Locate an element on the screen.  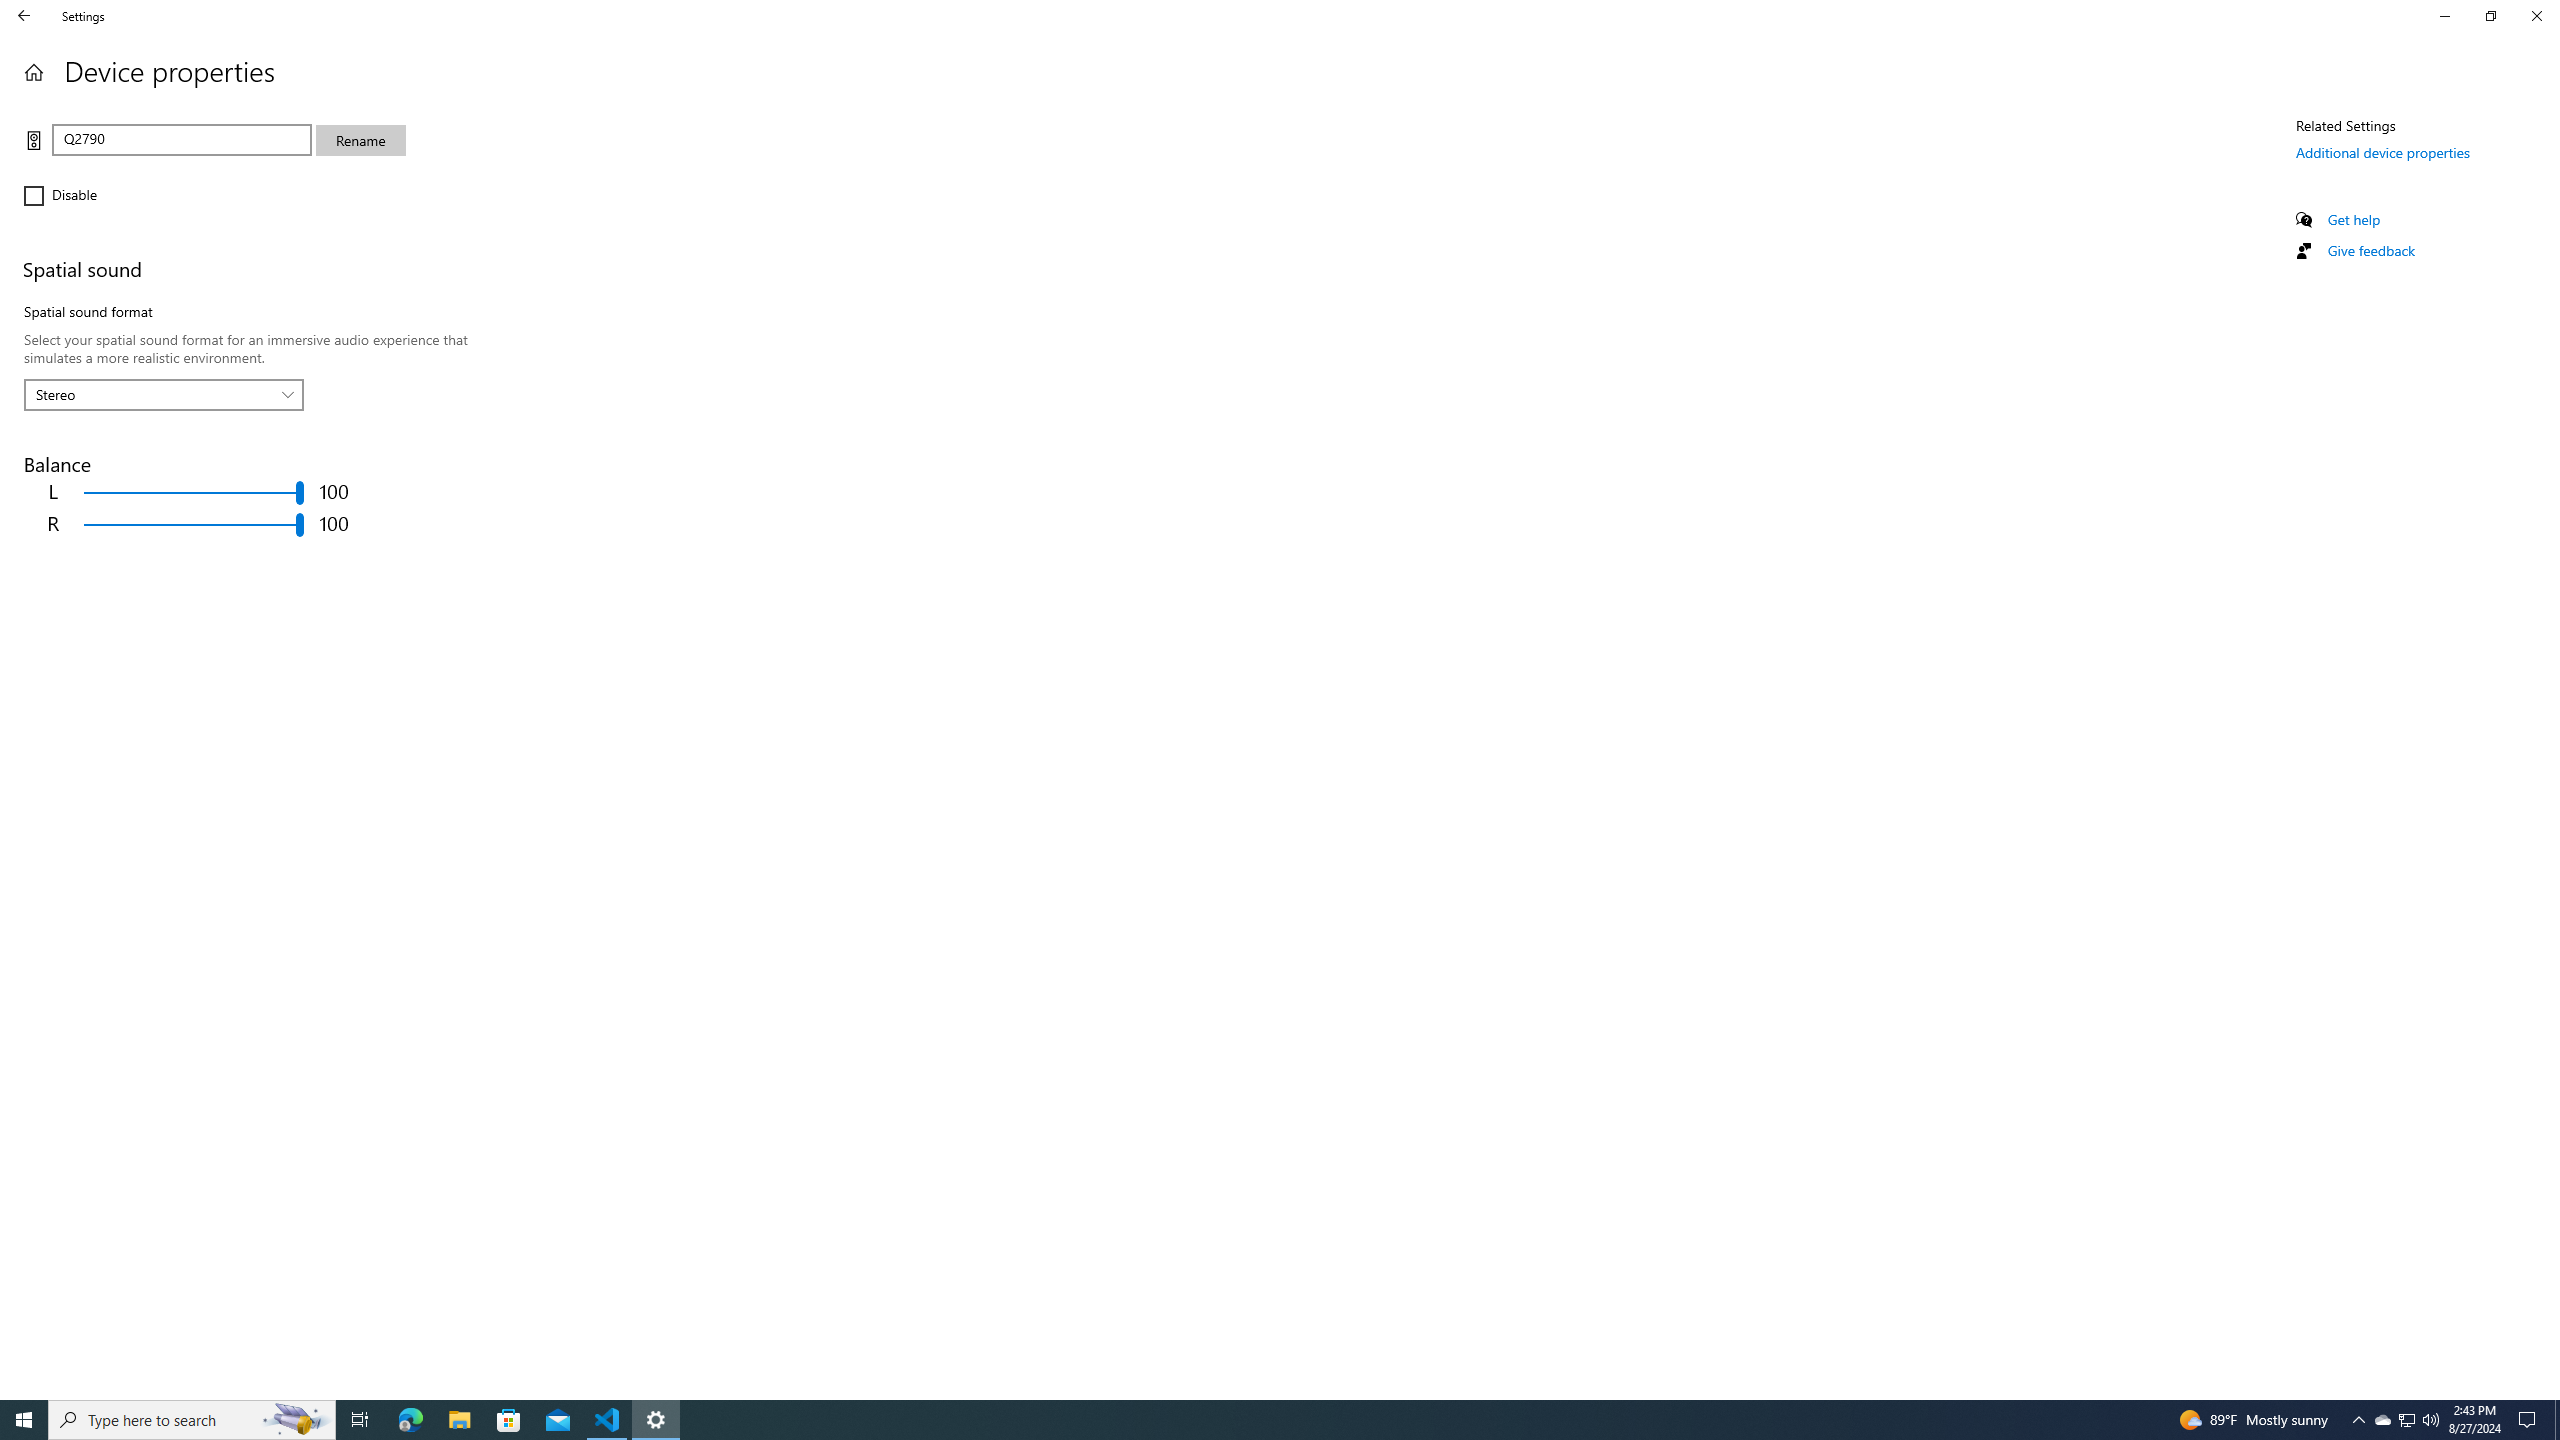
Rename is located at coordinates (360, 140).